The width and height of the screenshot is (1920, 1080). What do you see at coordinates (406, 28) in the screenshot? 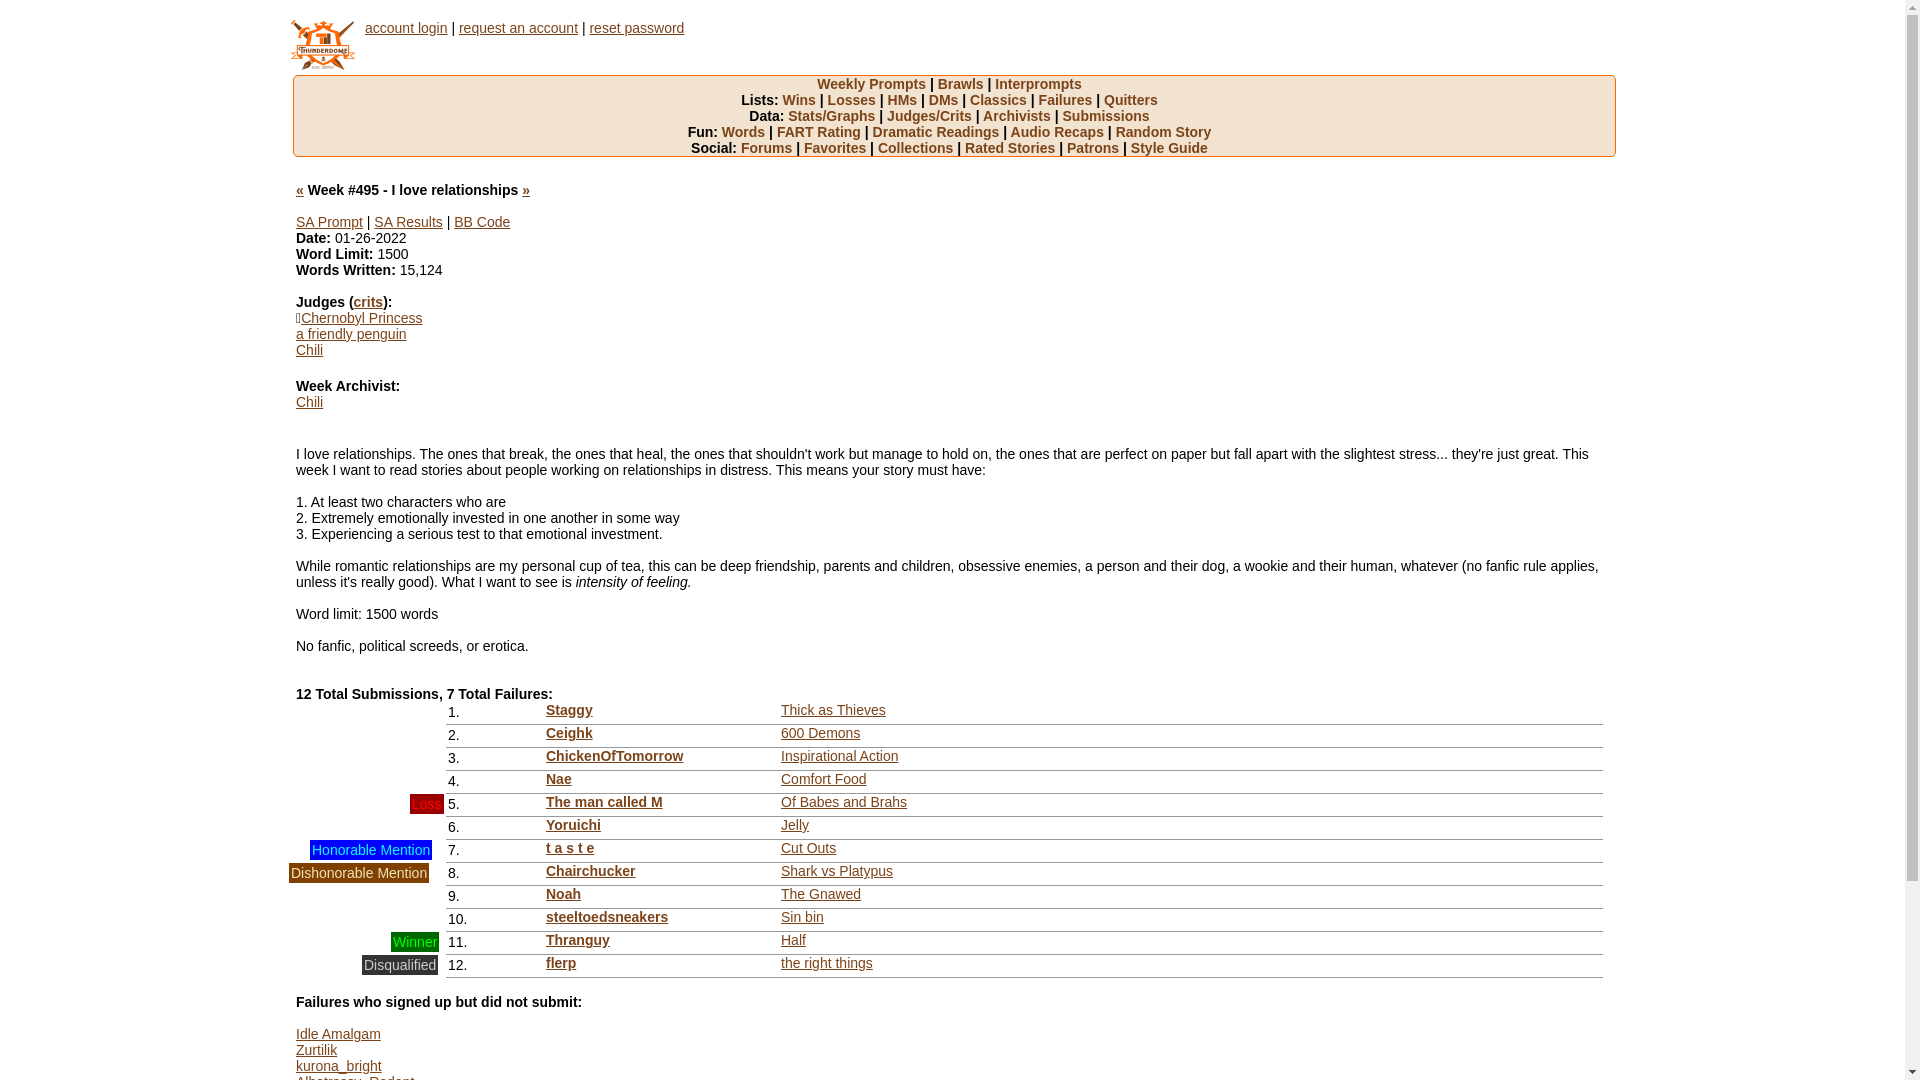
I see `account login` at bounding box center [406, 28].